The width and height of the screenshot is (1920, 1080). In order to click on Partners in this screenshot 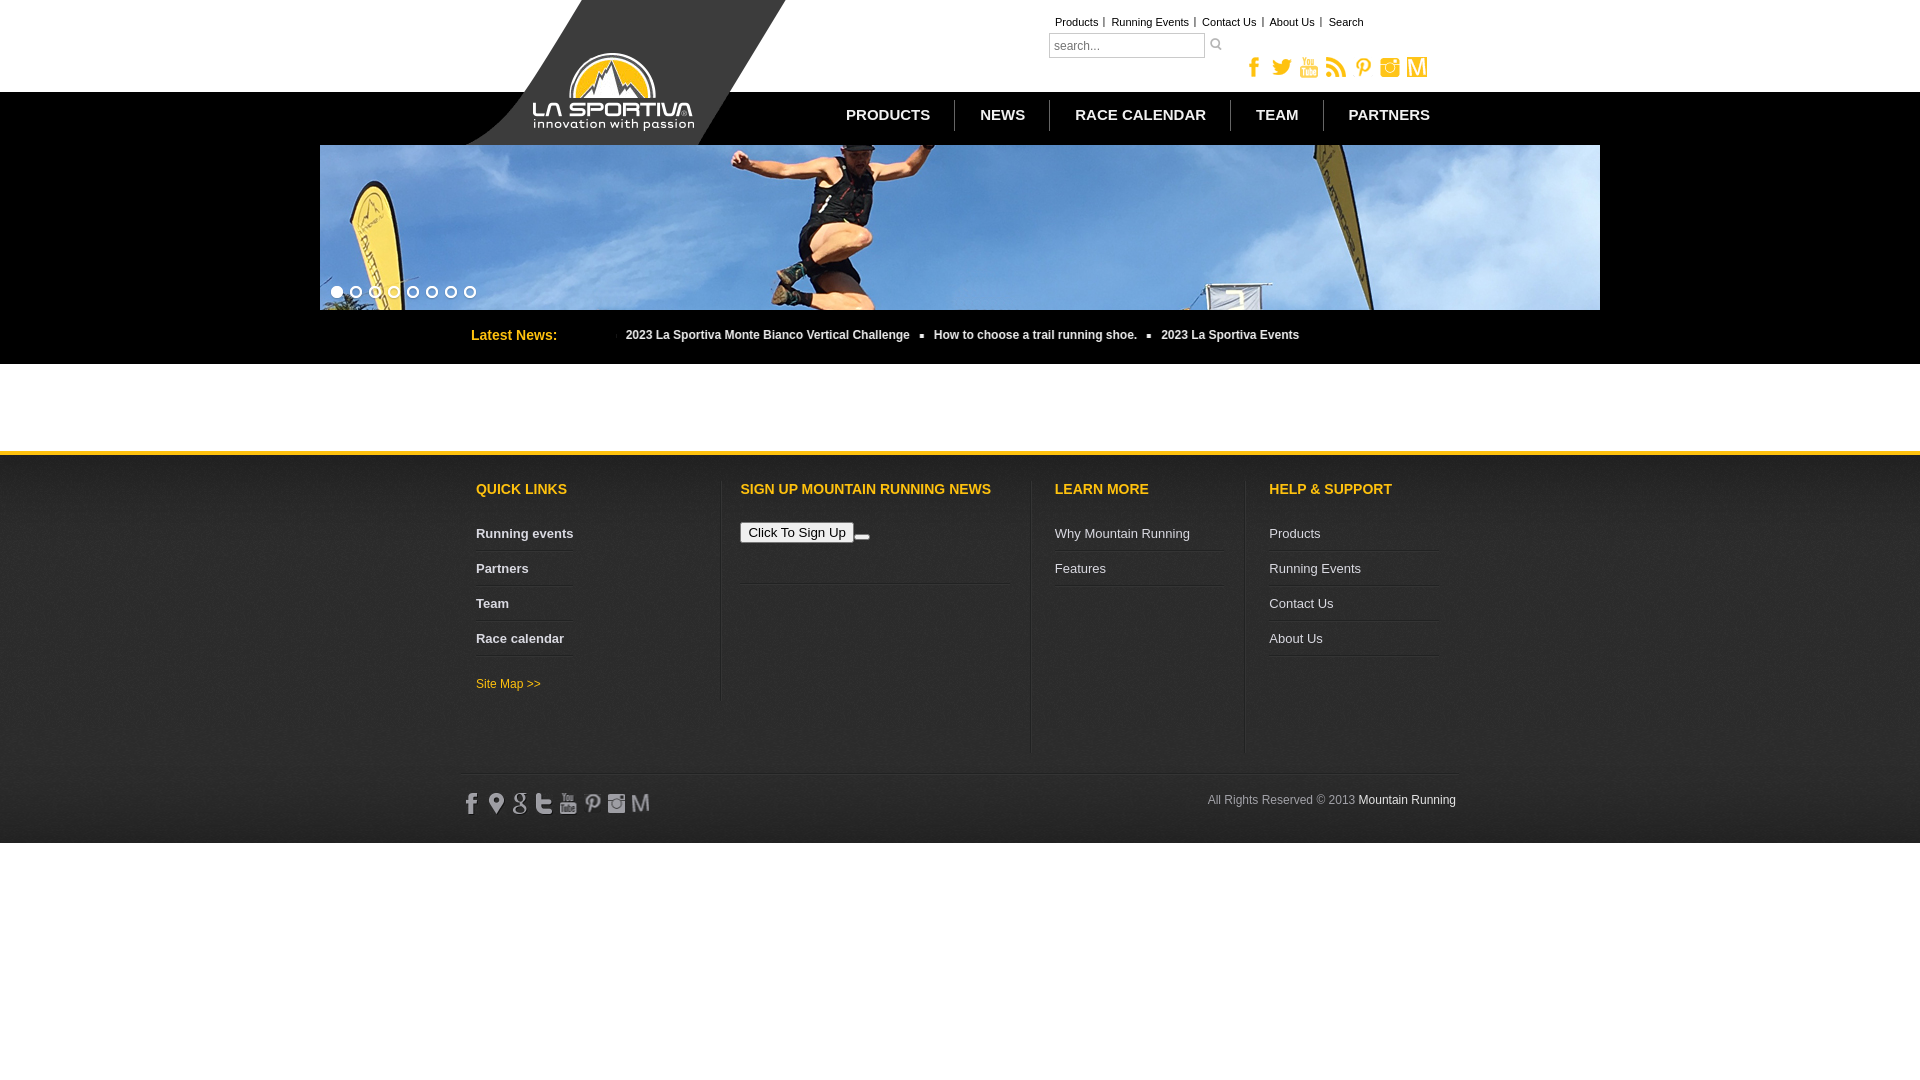, I will do `click(525, 570)`.